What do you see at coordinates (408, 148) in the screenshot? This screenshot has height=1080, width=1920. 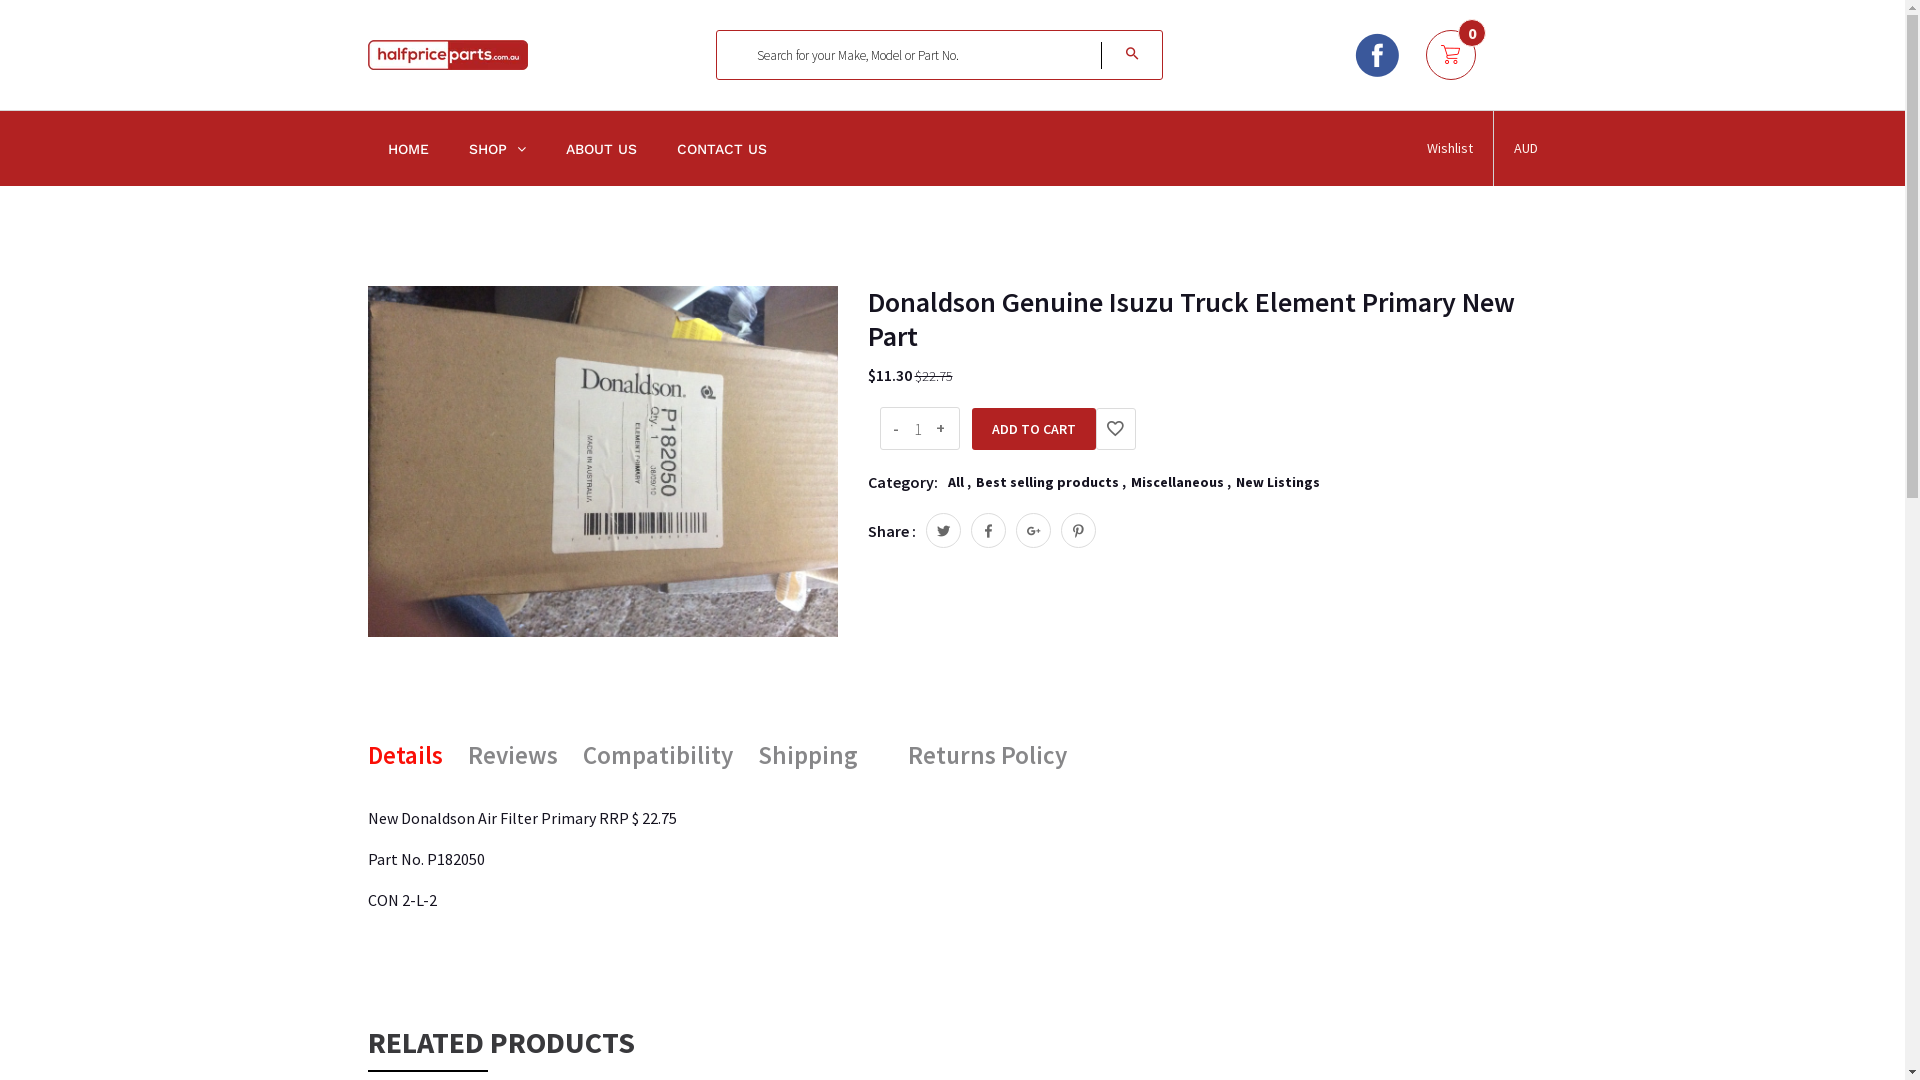 I see `HOME` at bounding box center [408, 148].